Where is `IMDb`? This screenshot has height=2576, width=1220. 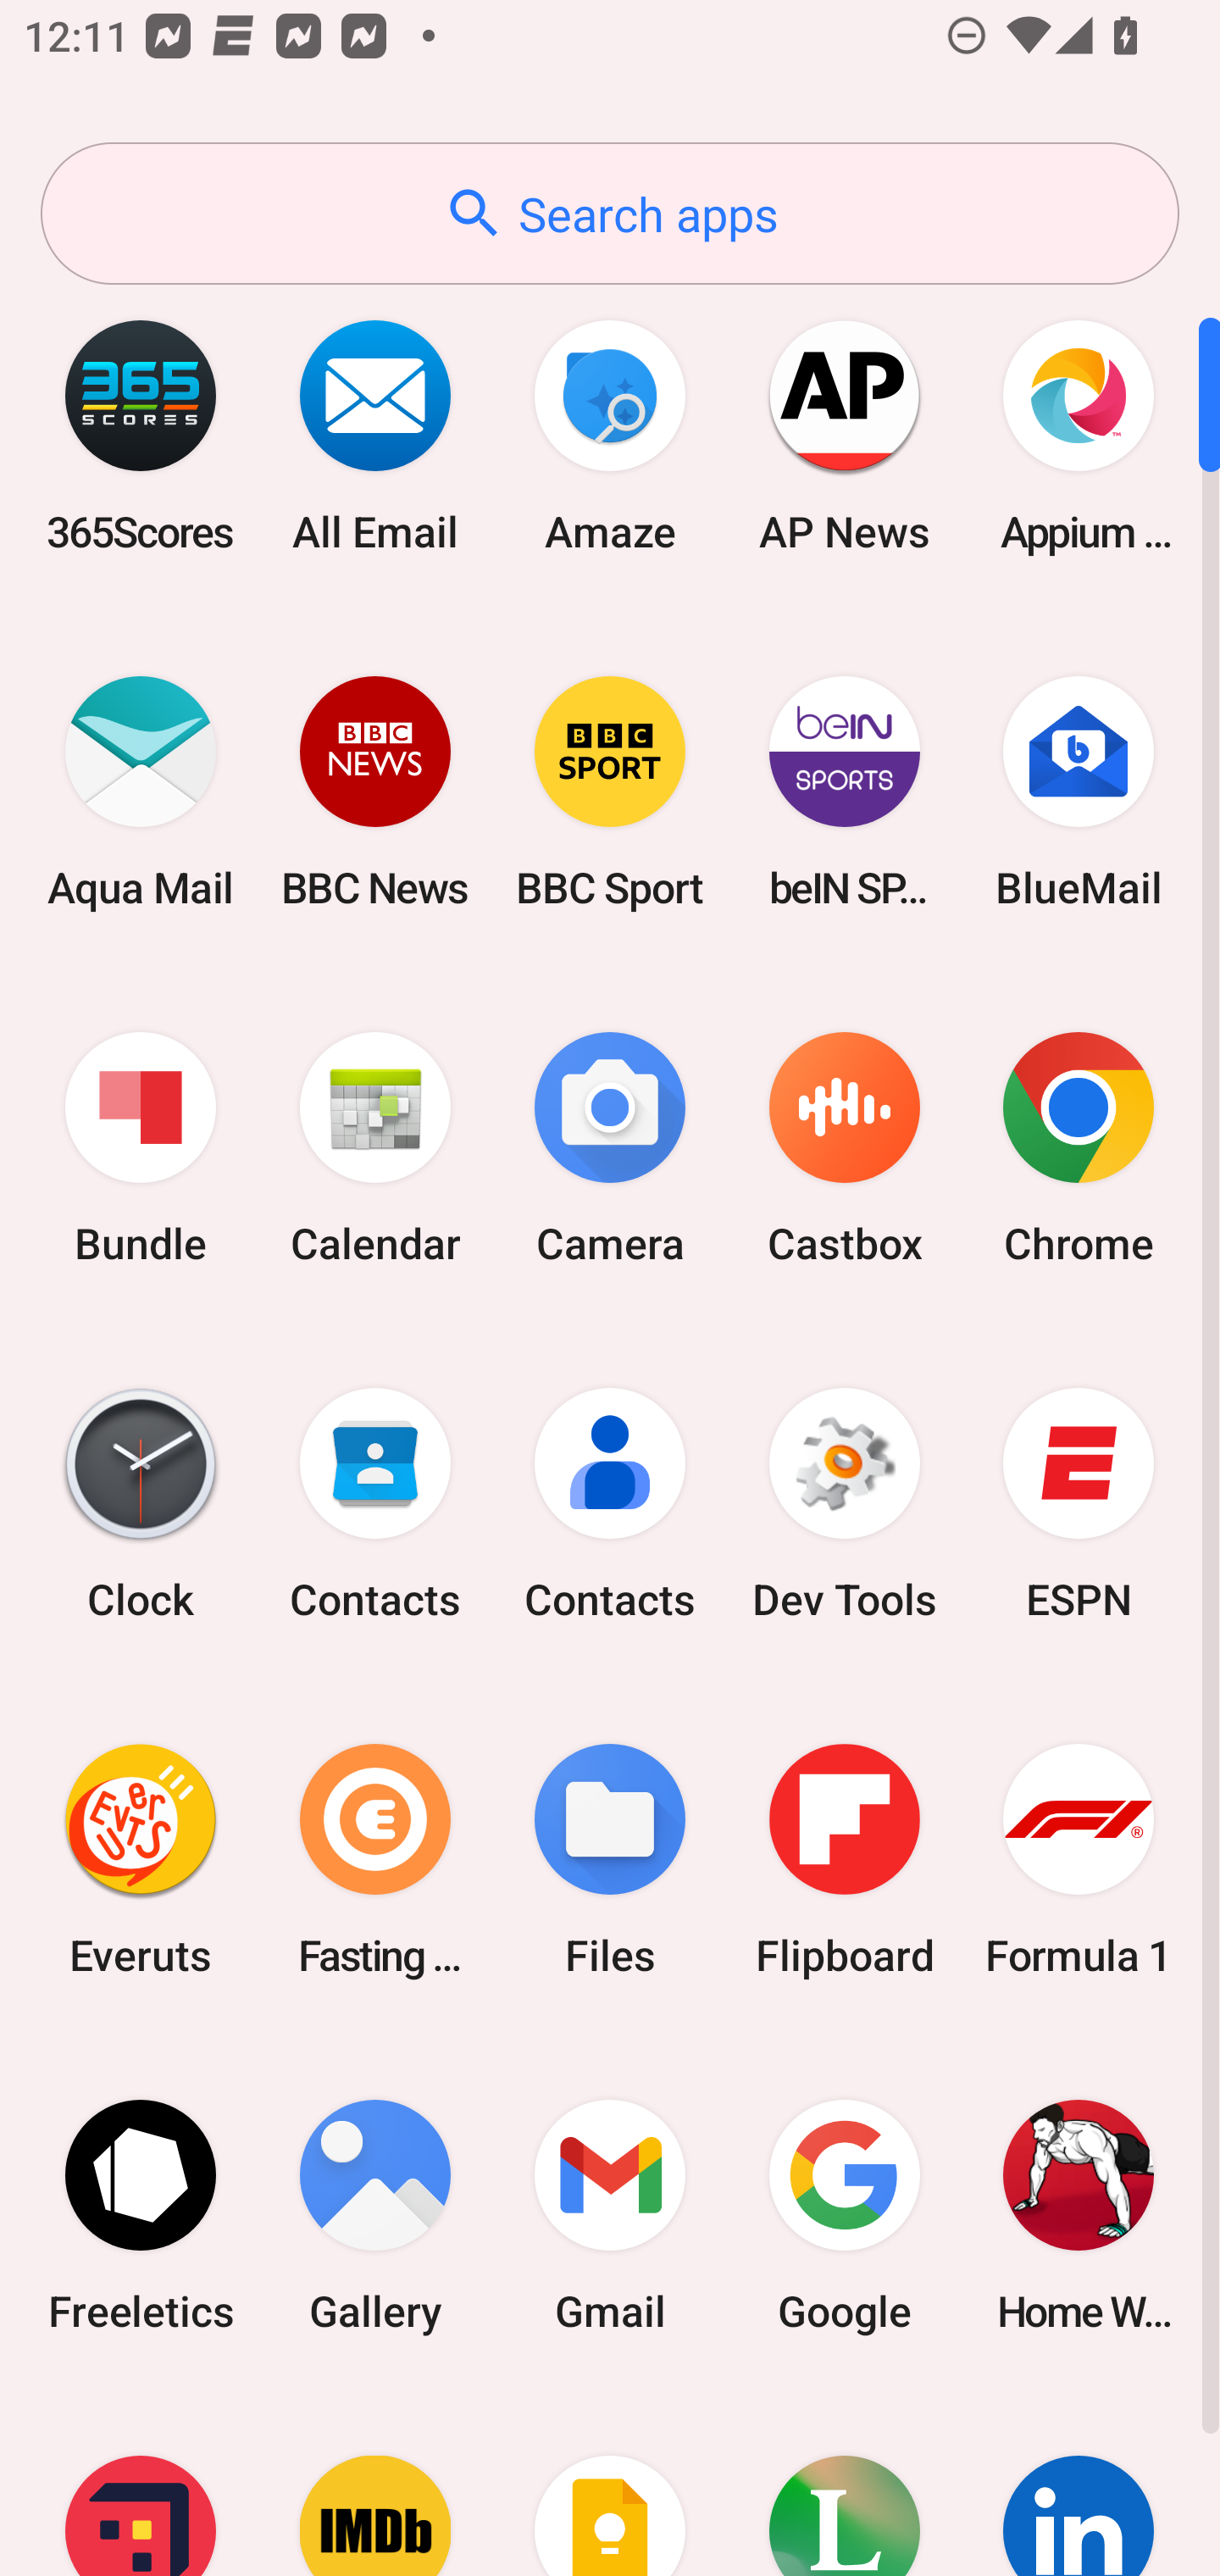 IMDb is located at coordinates (375, 2484).